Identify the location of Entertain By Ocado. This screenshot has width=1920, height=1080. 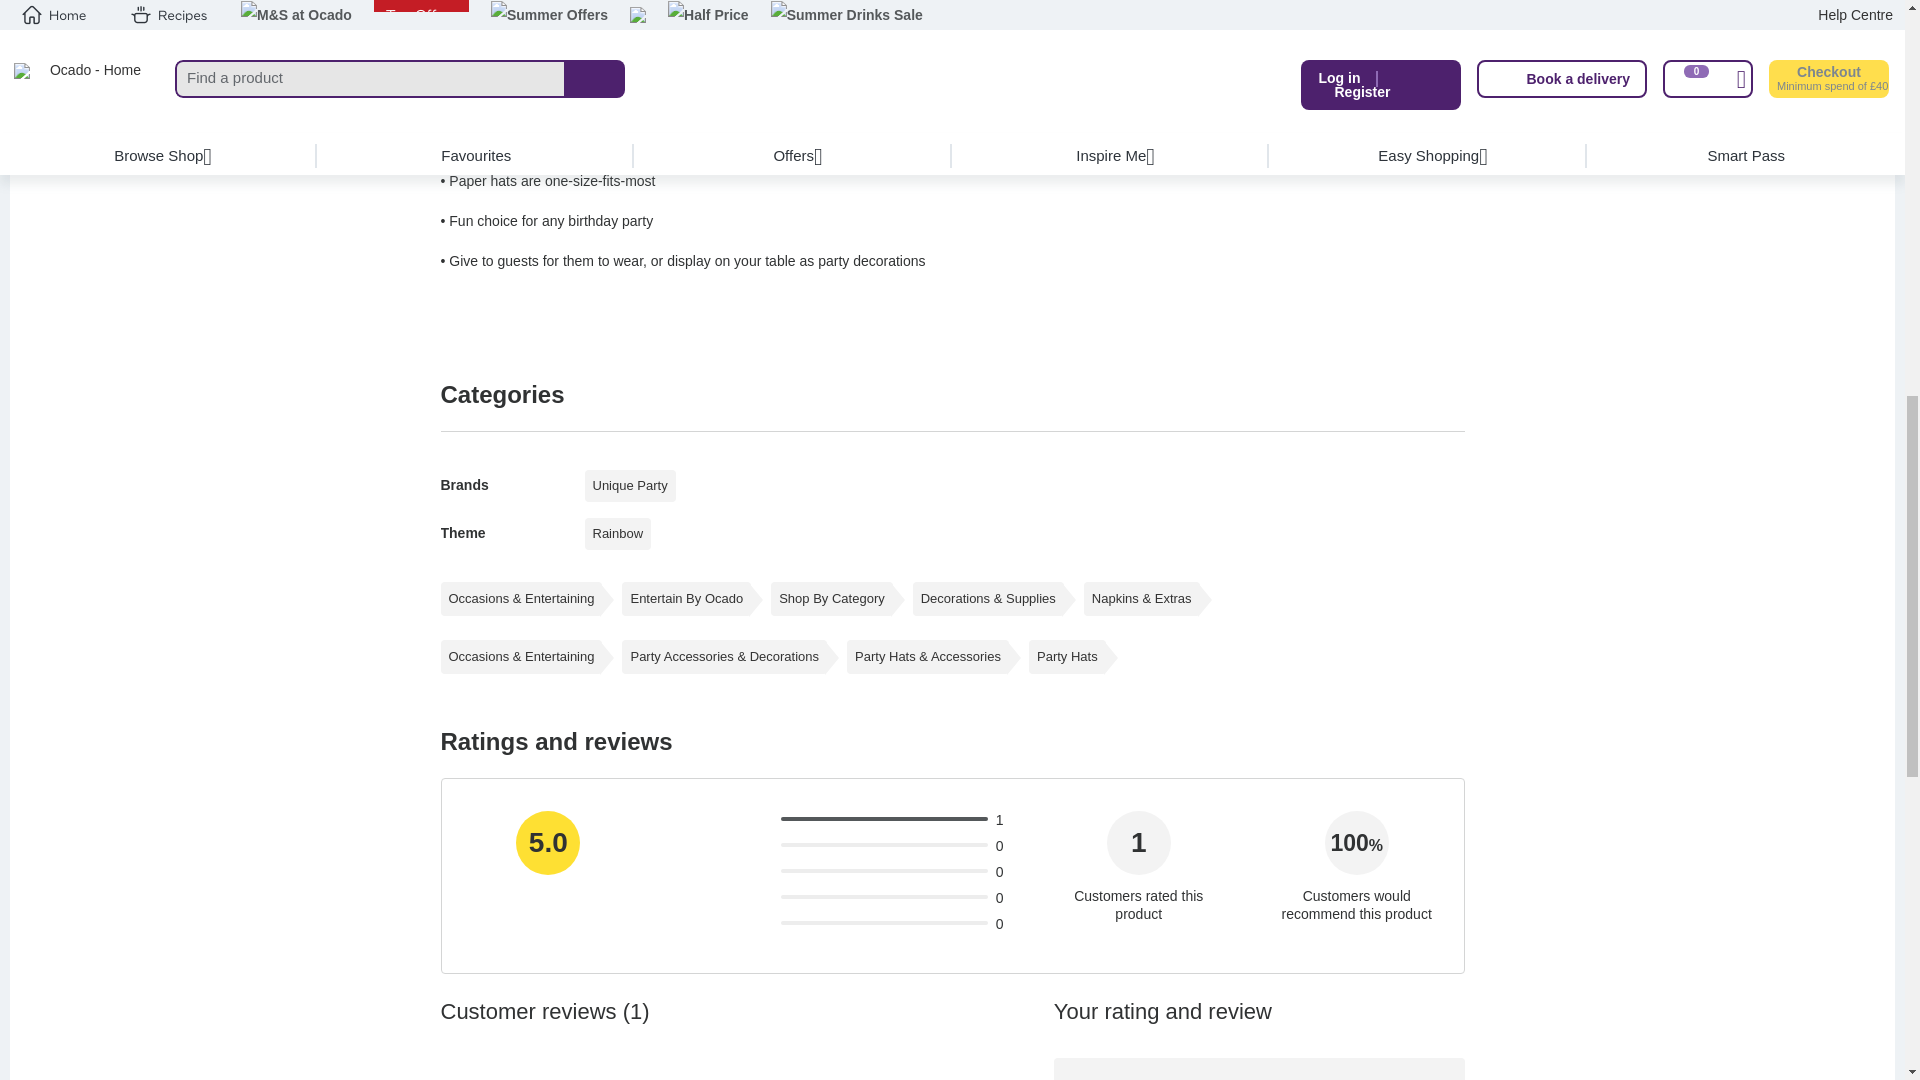
(686, 598).